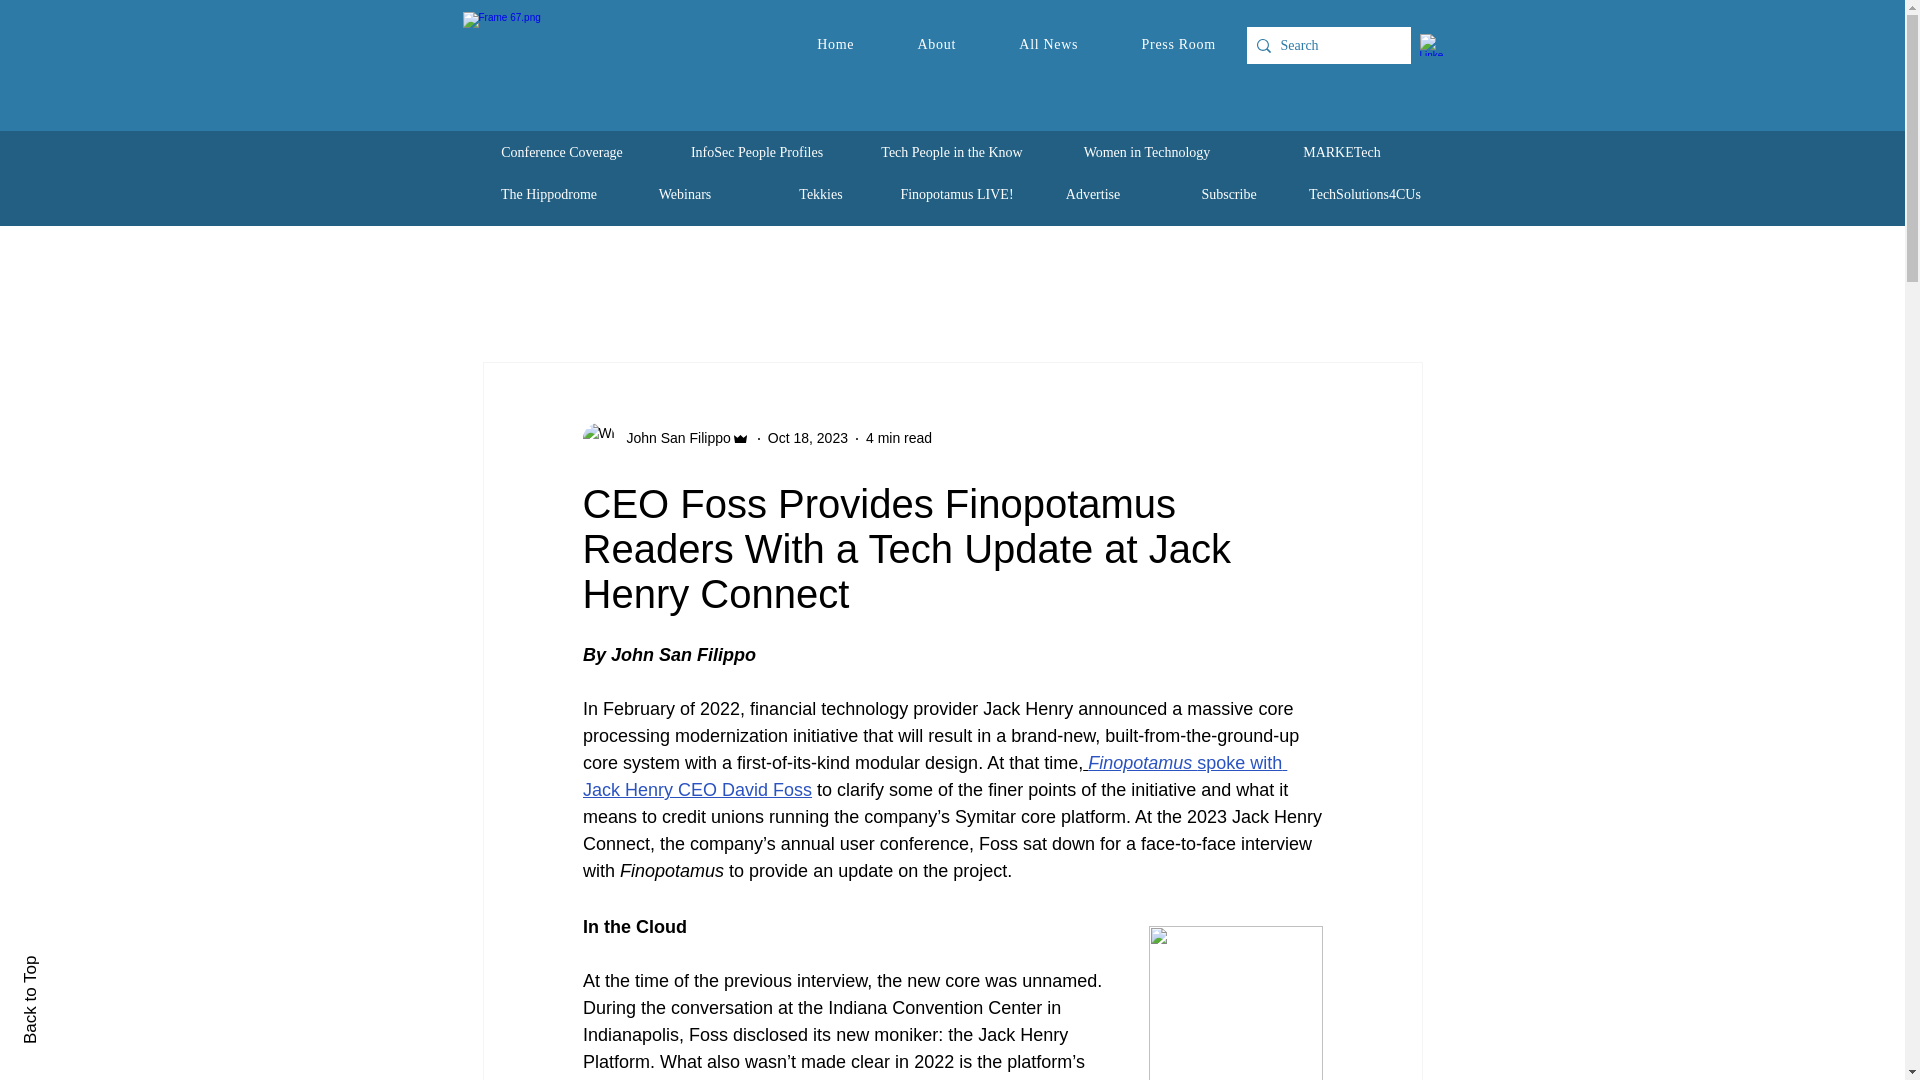 Image resolution: width=1920 pixels, height=1080 pixels. What do you see at coordinates (1092, 194) in the screenshot?
I see `Advertise` at bounding box center [1092, 194].